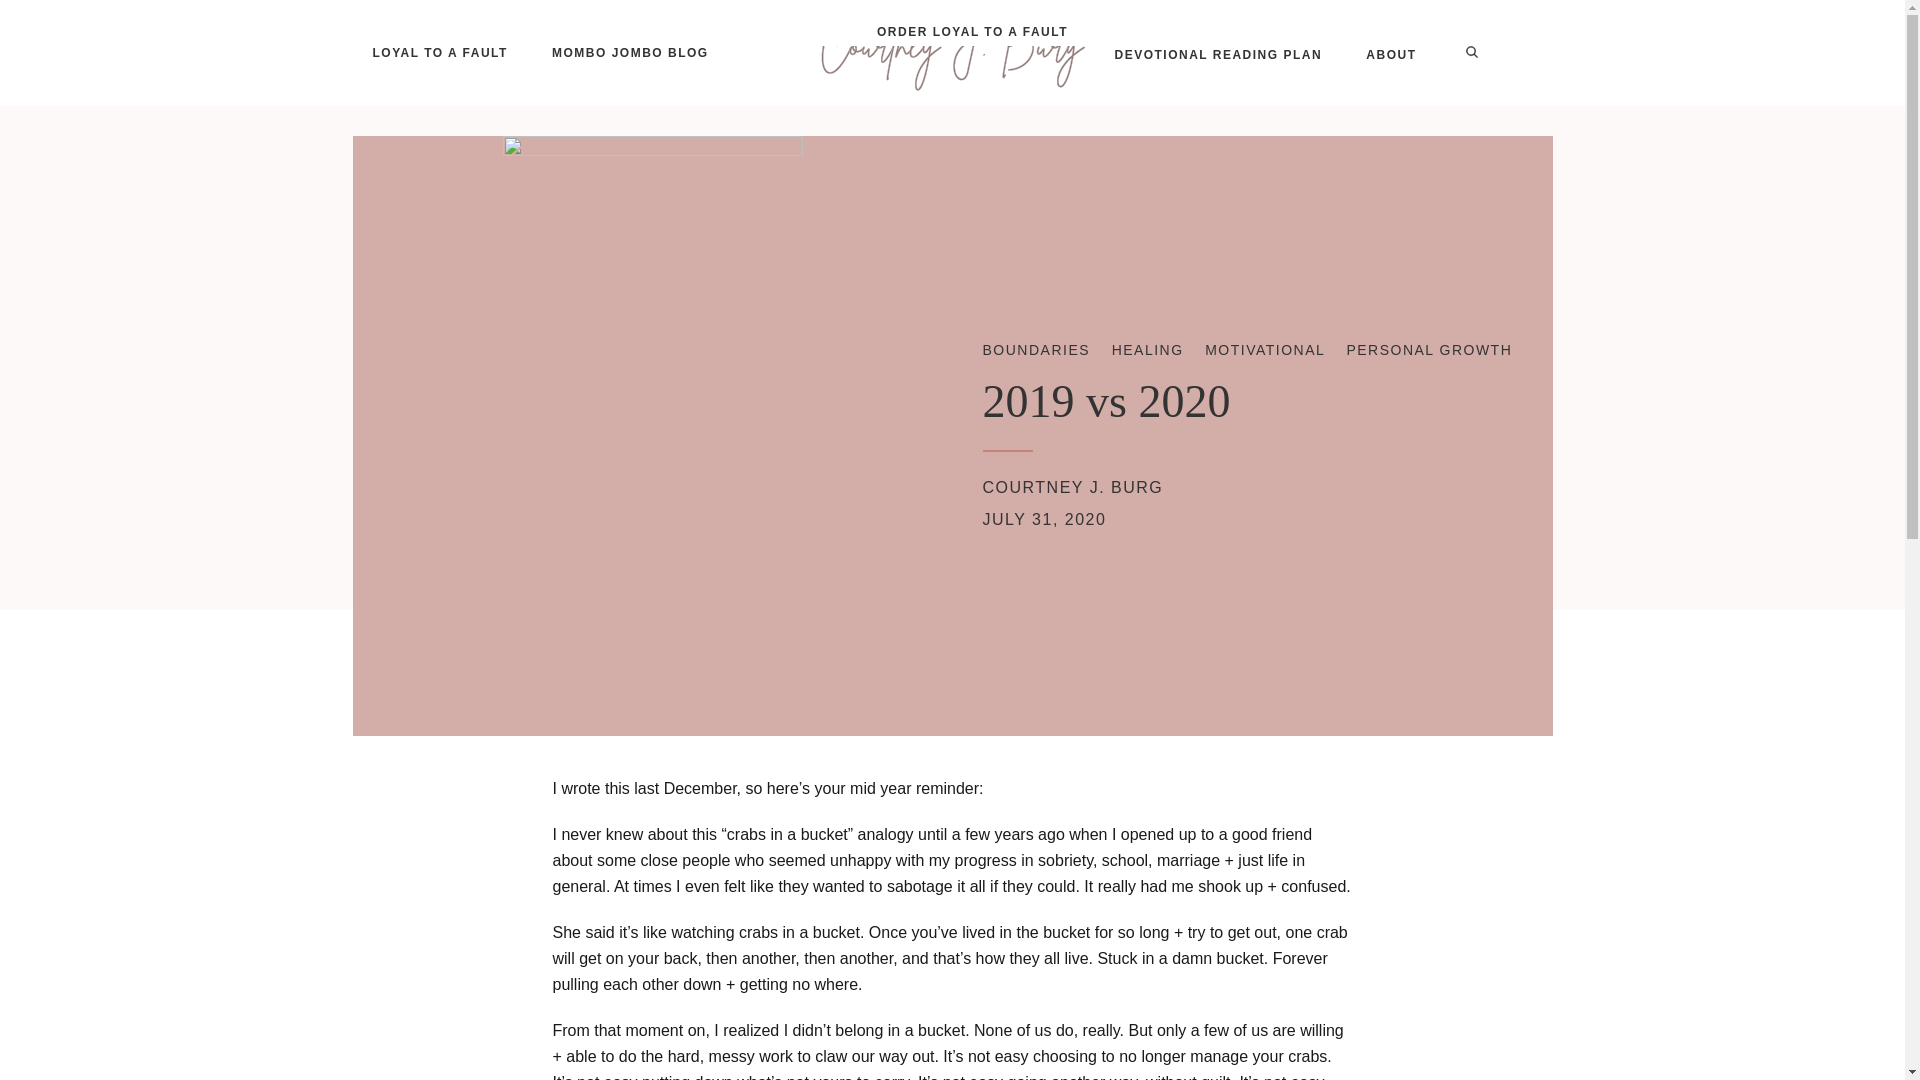 The width and height of the screenshot is (1920, 1080). I want to click on MOTIVATIONAL, so click(1264, 350).